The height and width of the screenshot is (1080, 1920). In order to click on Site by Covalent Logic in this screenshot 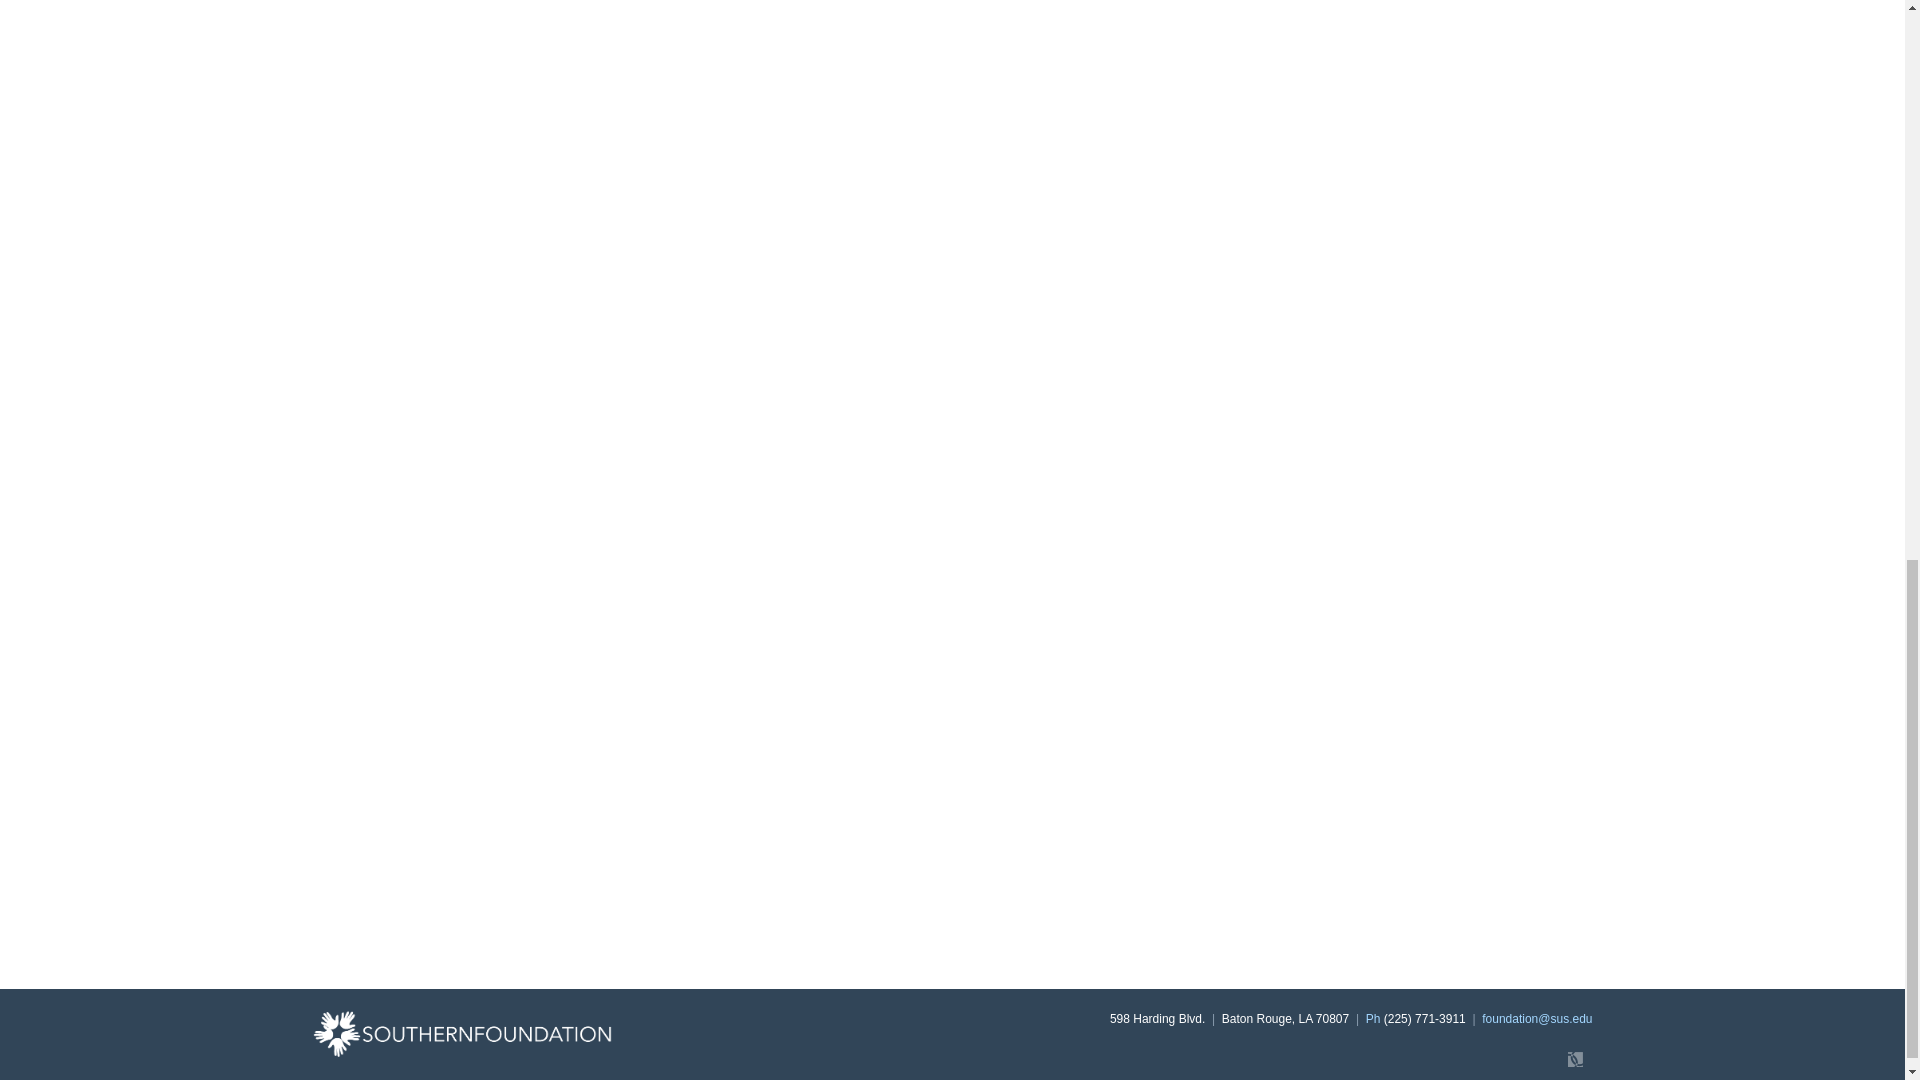, I will do `click(1522, 1059)`.